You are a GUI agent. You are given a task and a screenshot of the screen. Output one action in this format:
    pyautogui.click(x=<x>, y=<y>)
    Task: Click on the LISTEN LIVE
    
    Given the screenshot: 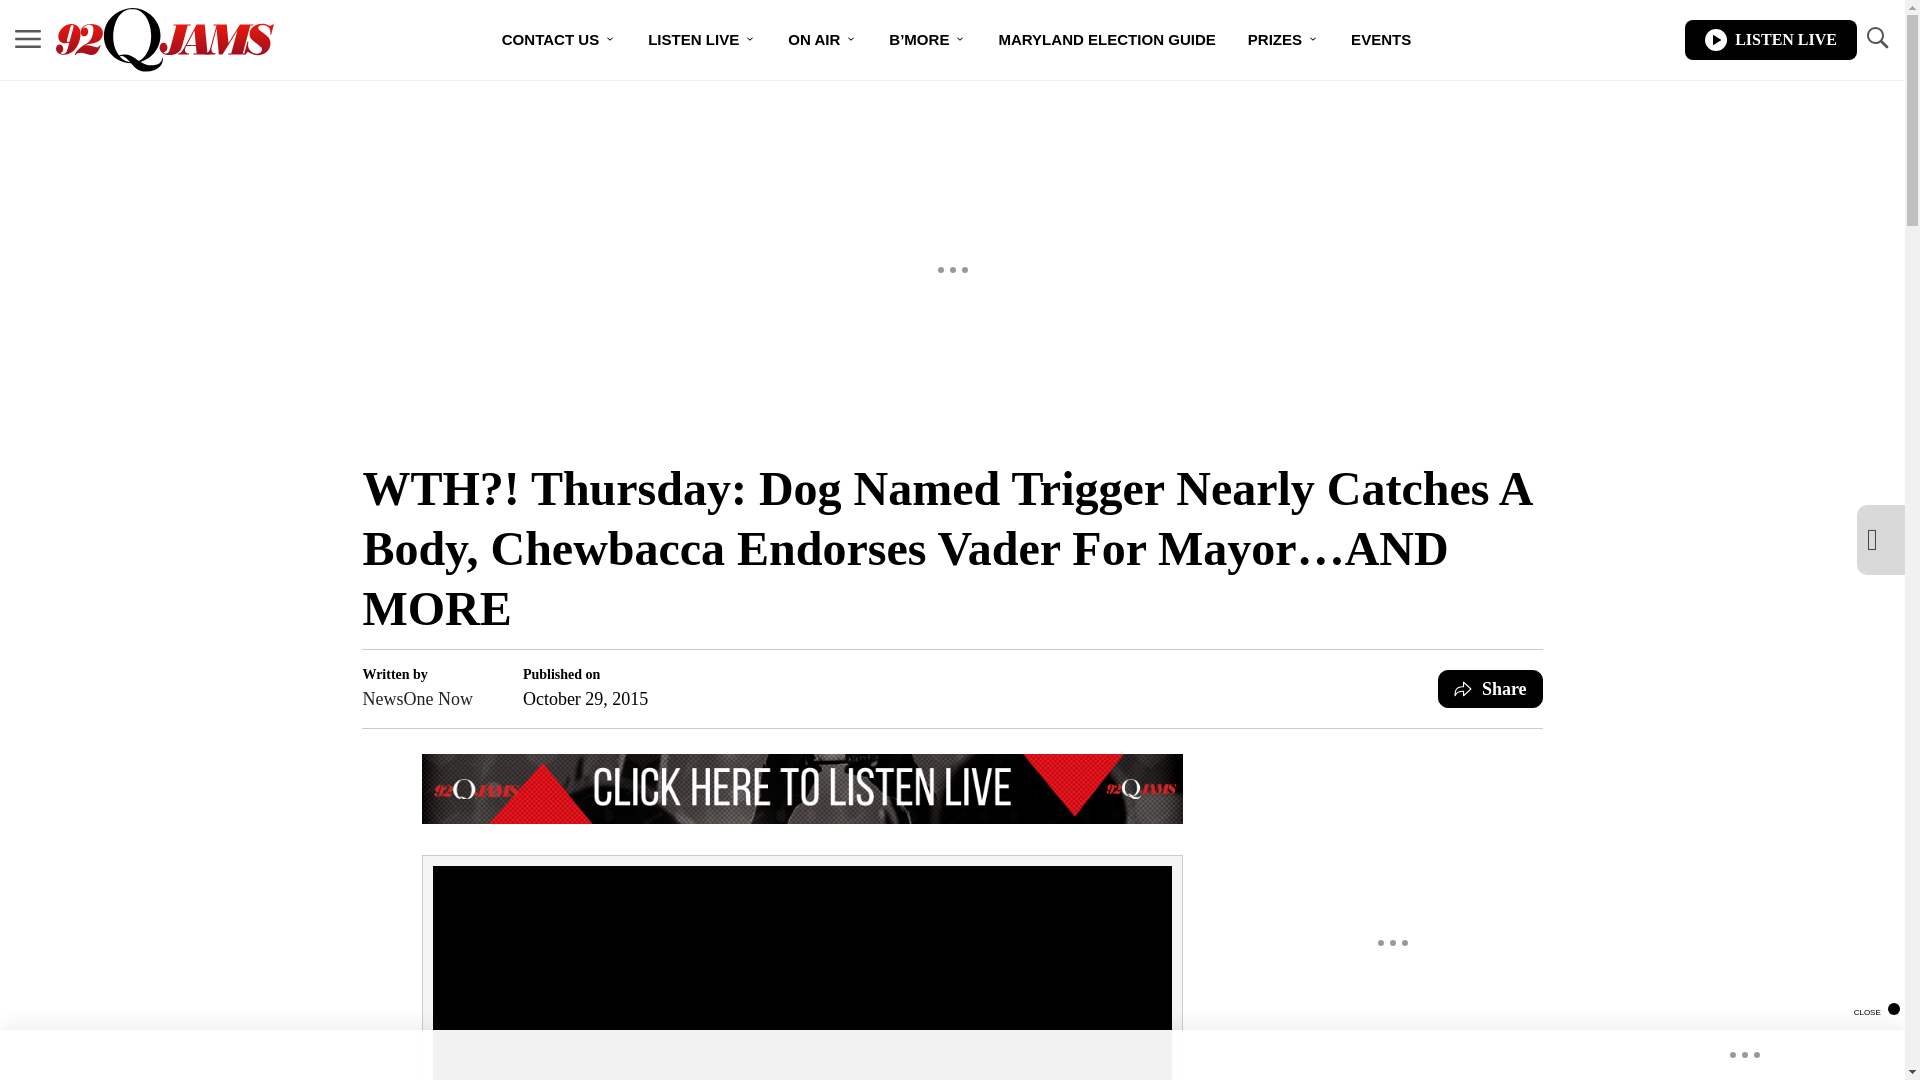 What is the action you would take?
    pyautogui.click(x=701, y=40)
    